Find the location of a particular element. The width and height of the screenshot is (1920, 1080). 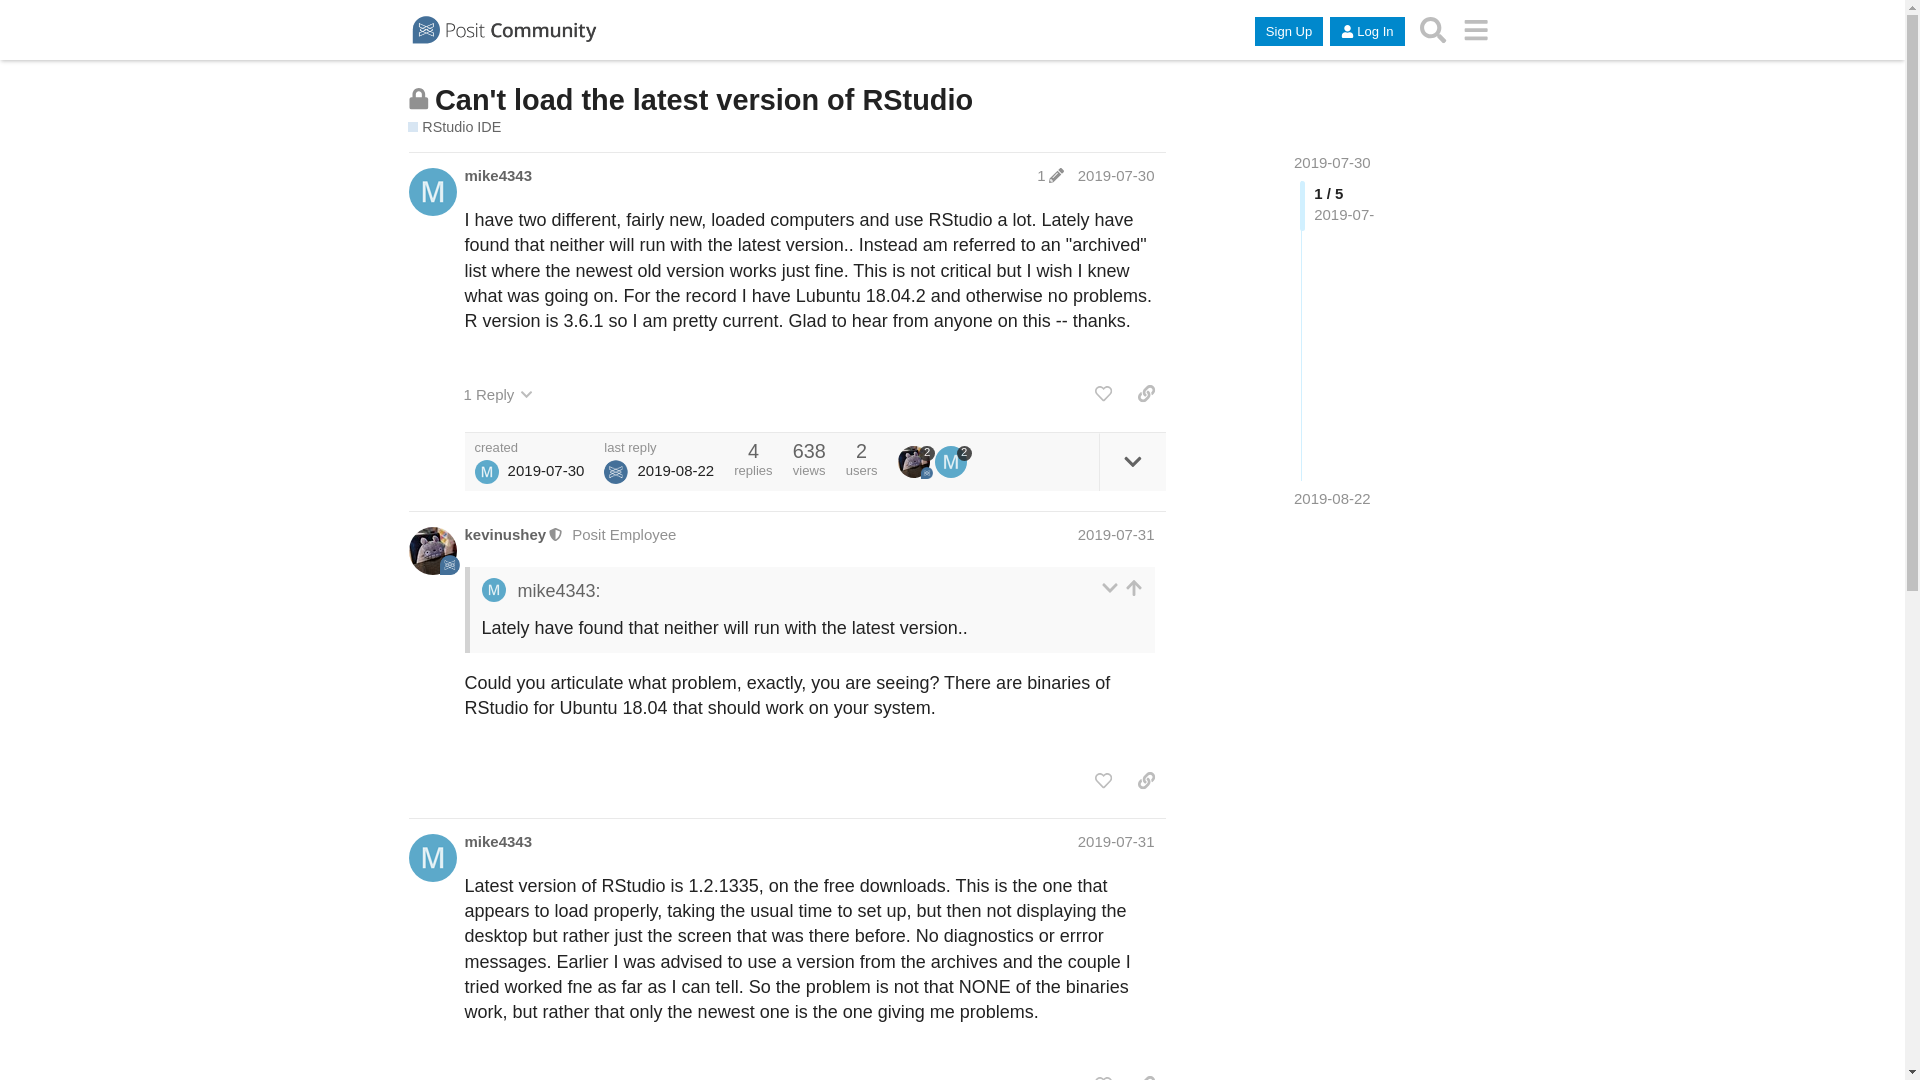

Mike Gallagher is located at coordinates (486, 472).